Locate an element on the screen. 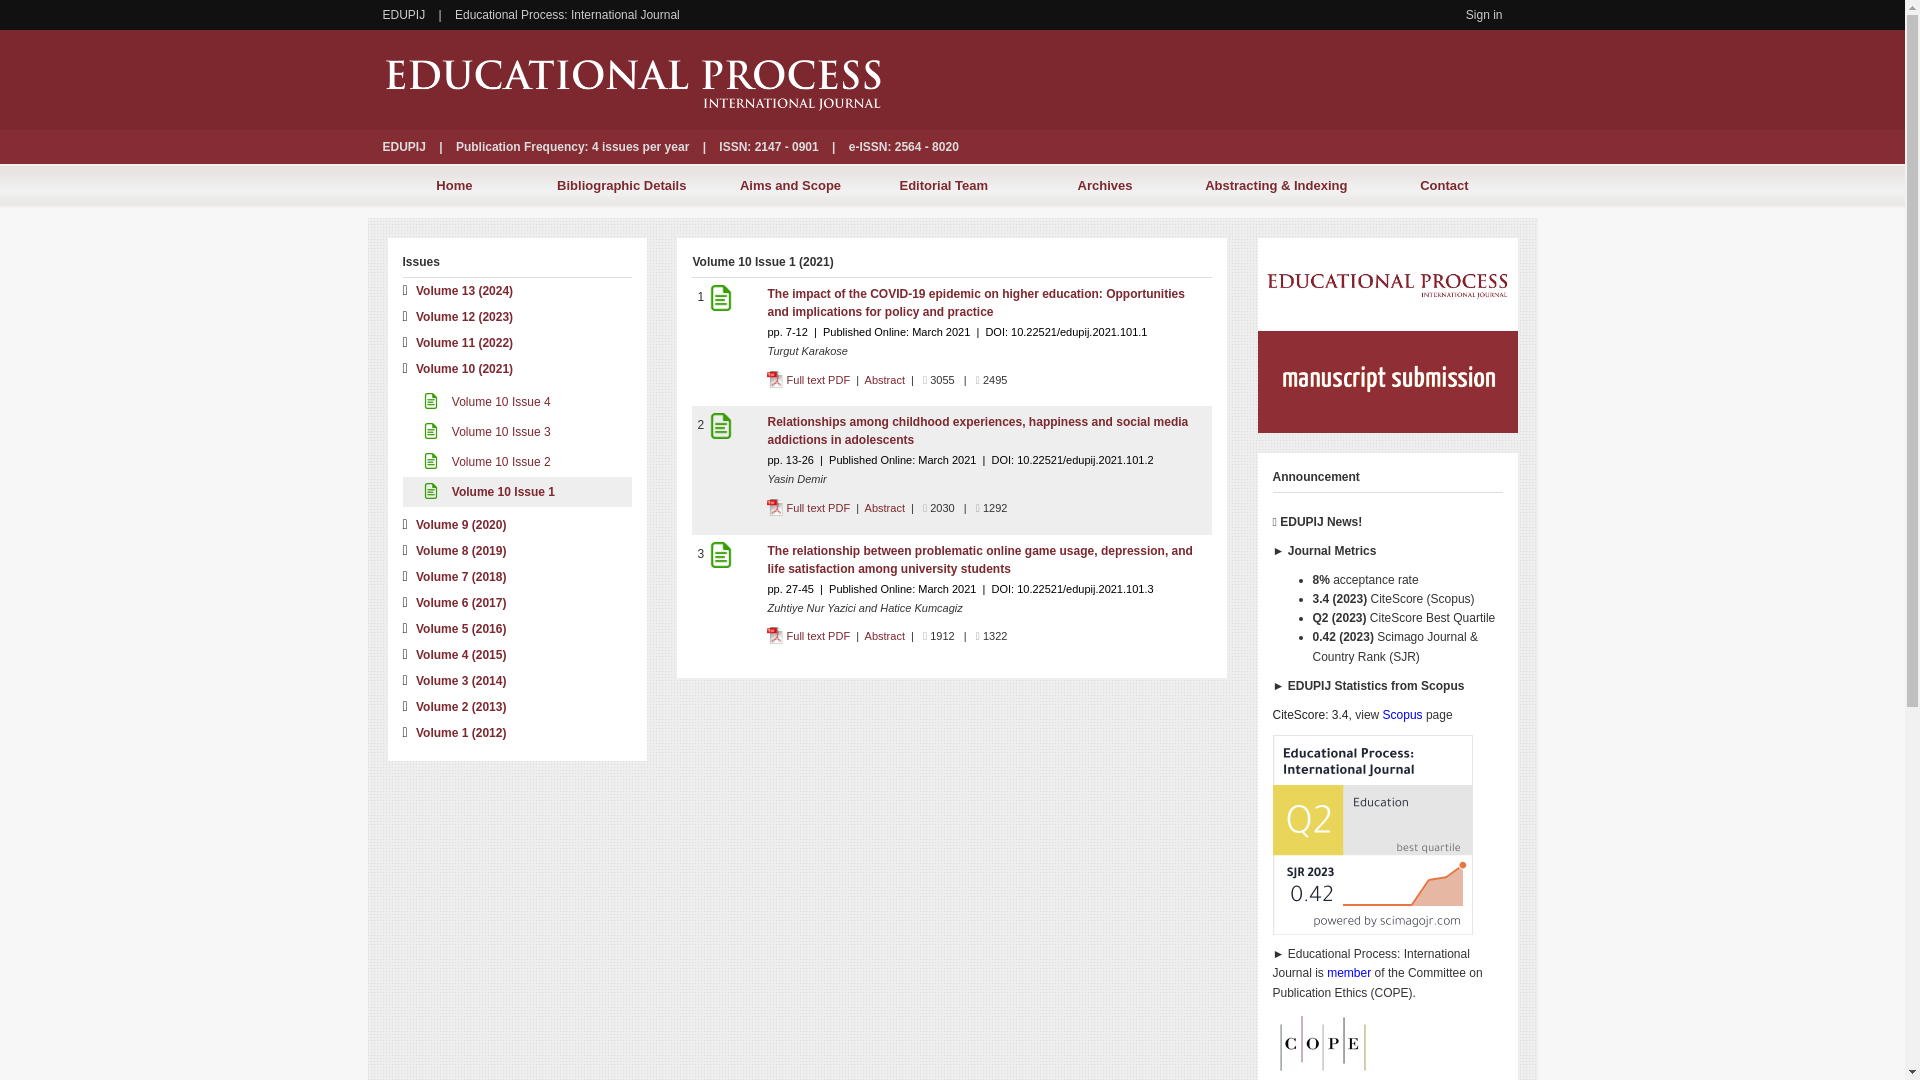  Volume 10 Issue 3 is located at coordinates (486, 432).